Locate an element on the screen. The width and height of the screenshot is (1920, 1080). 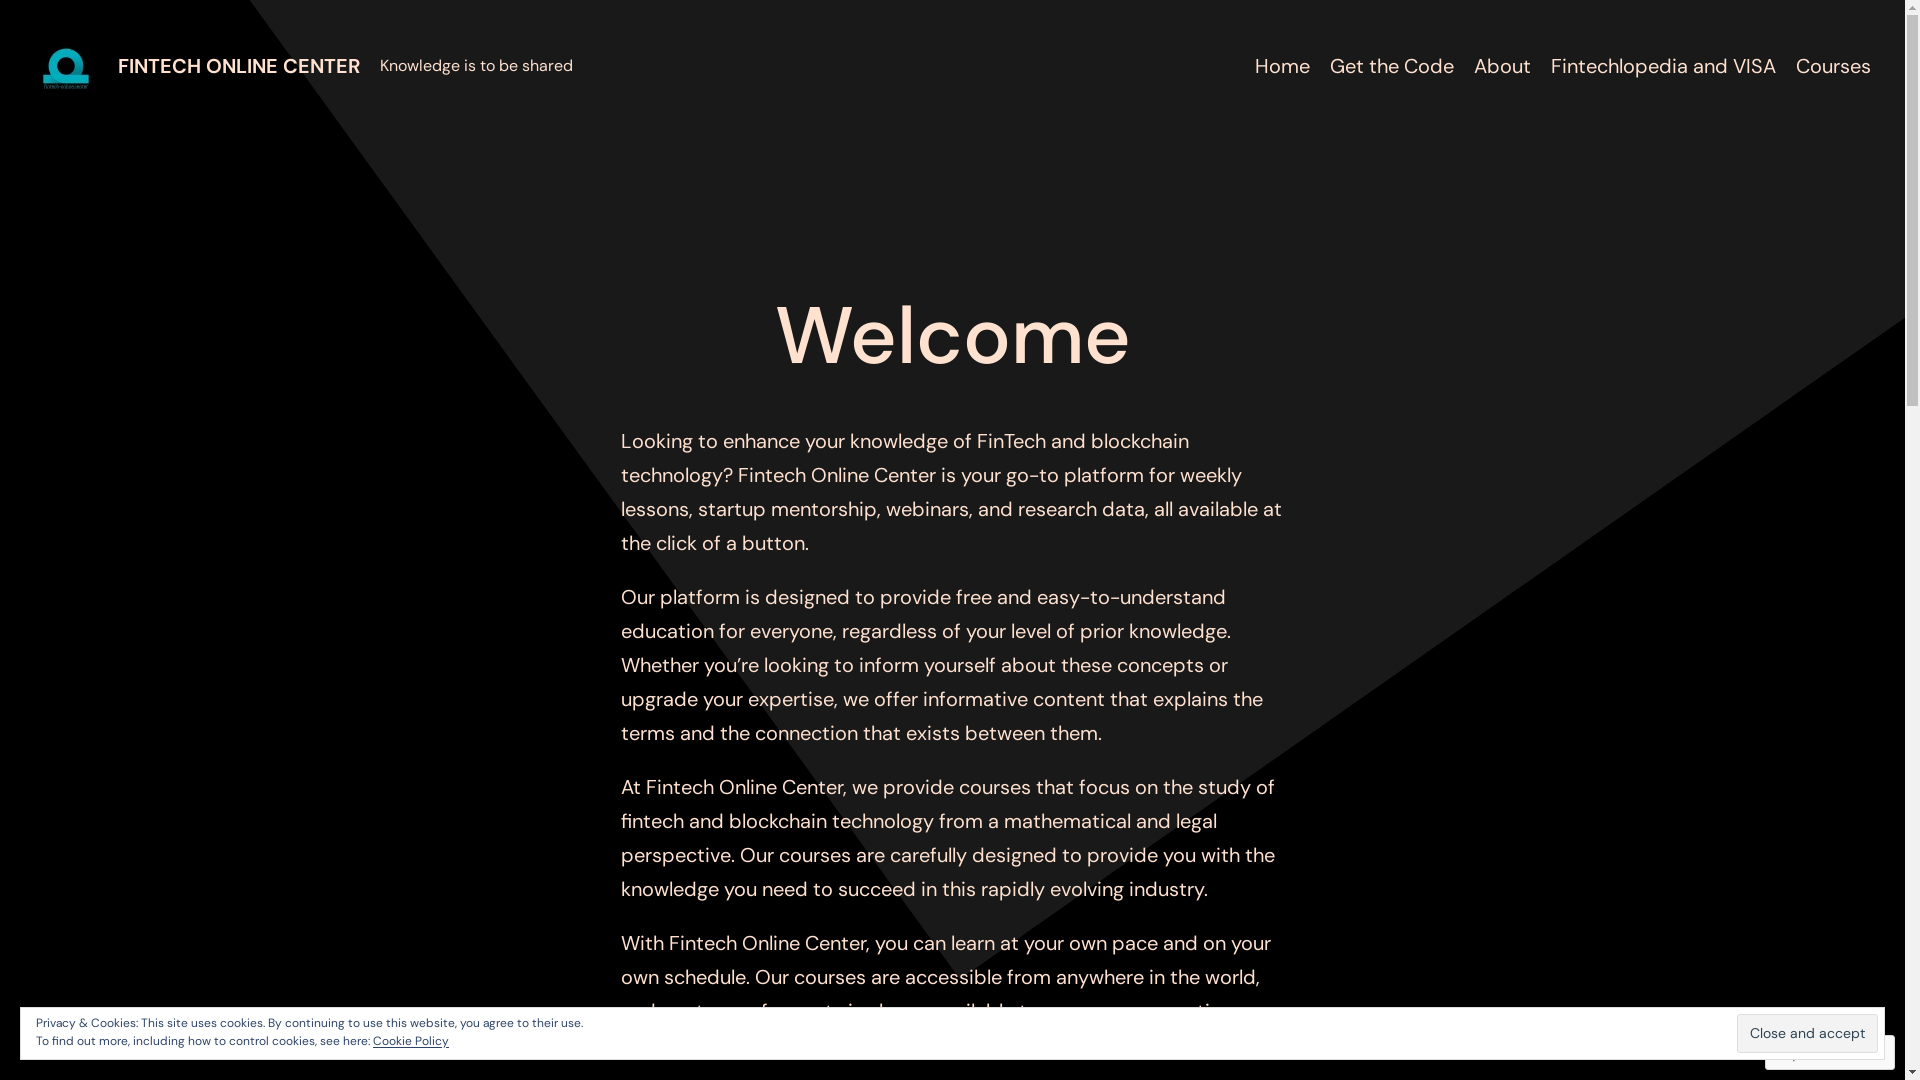
Cookie Policy is located at coordinates (411, 1041).